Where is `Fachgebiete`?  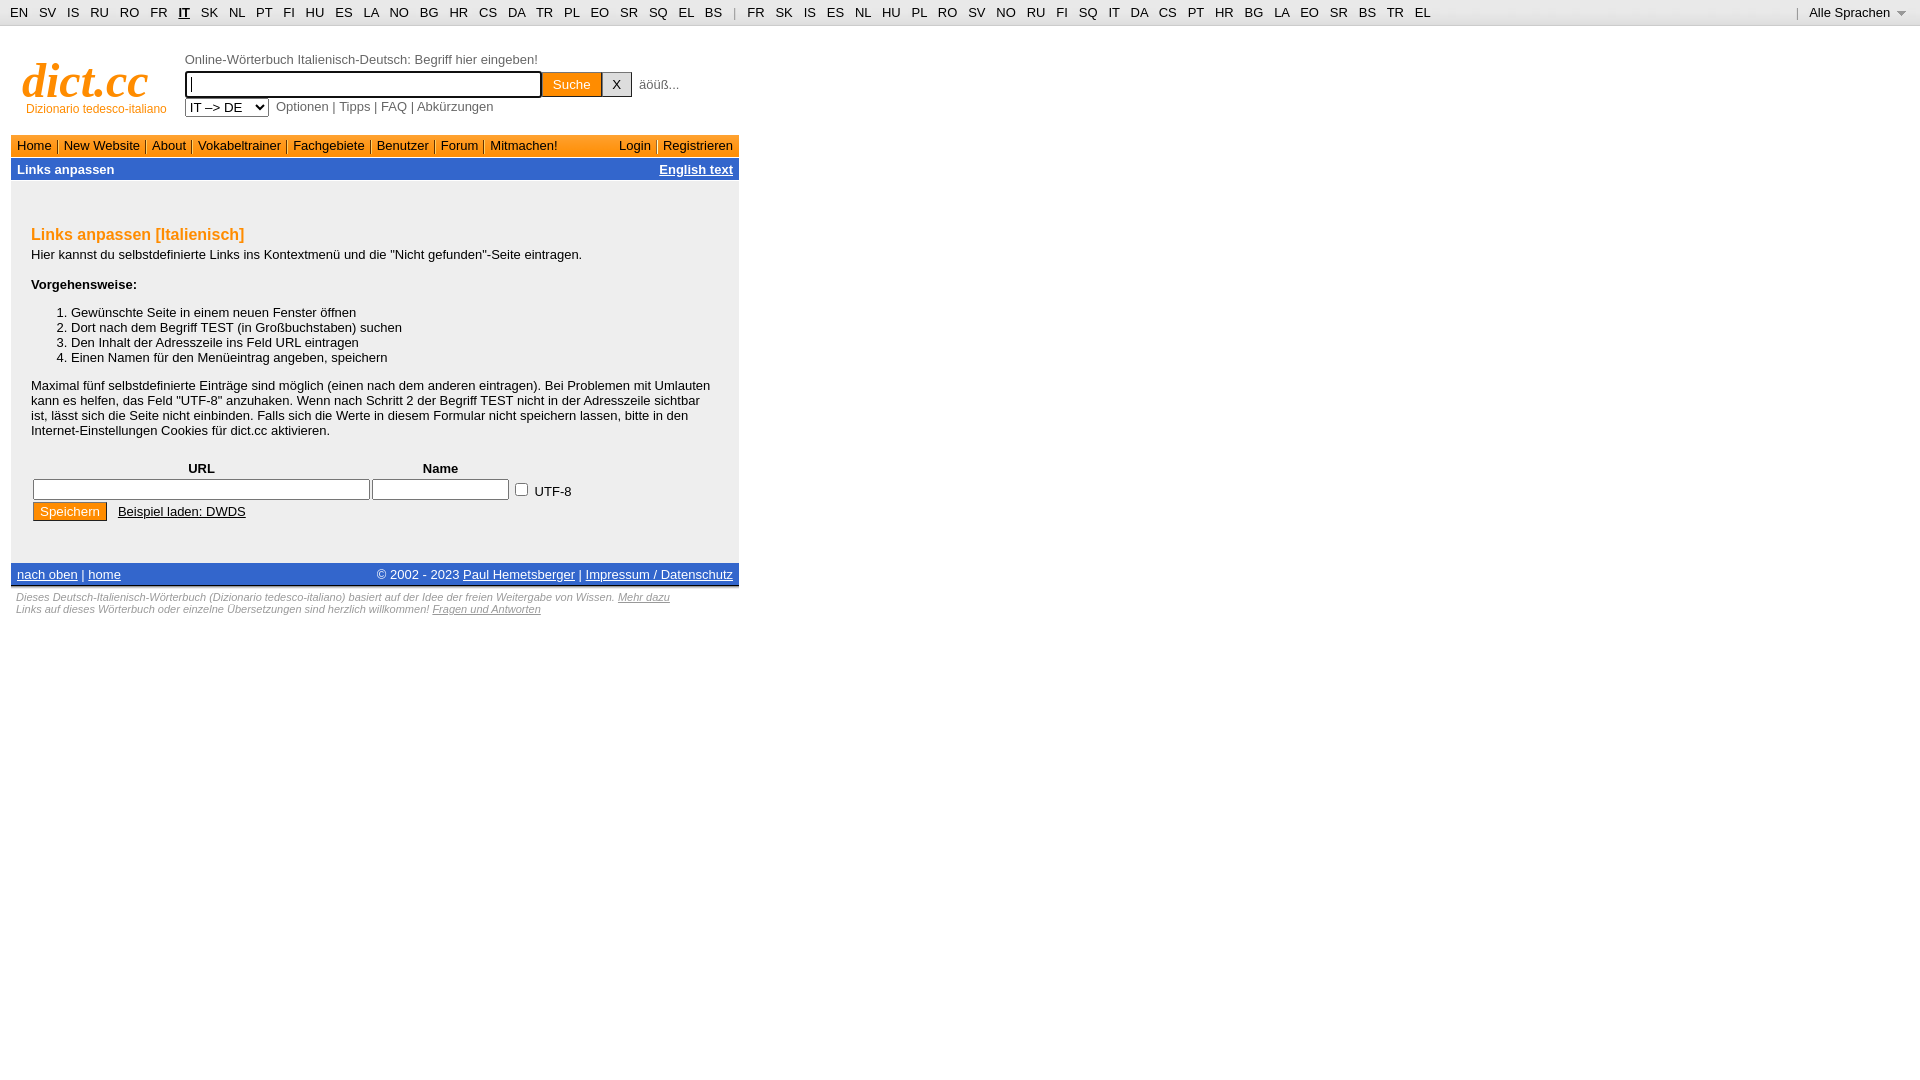 Fachgebiete is located at coordinates (329, 146).